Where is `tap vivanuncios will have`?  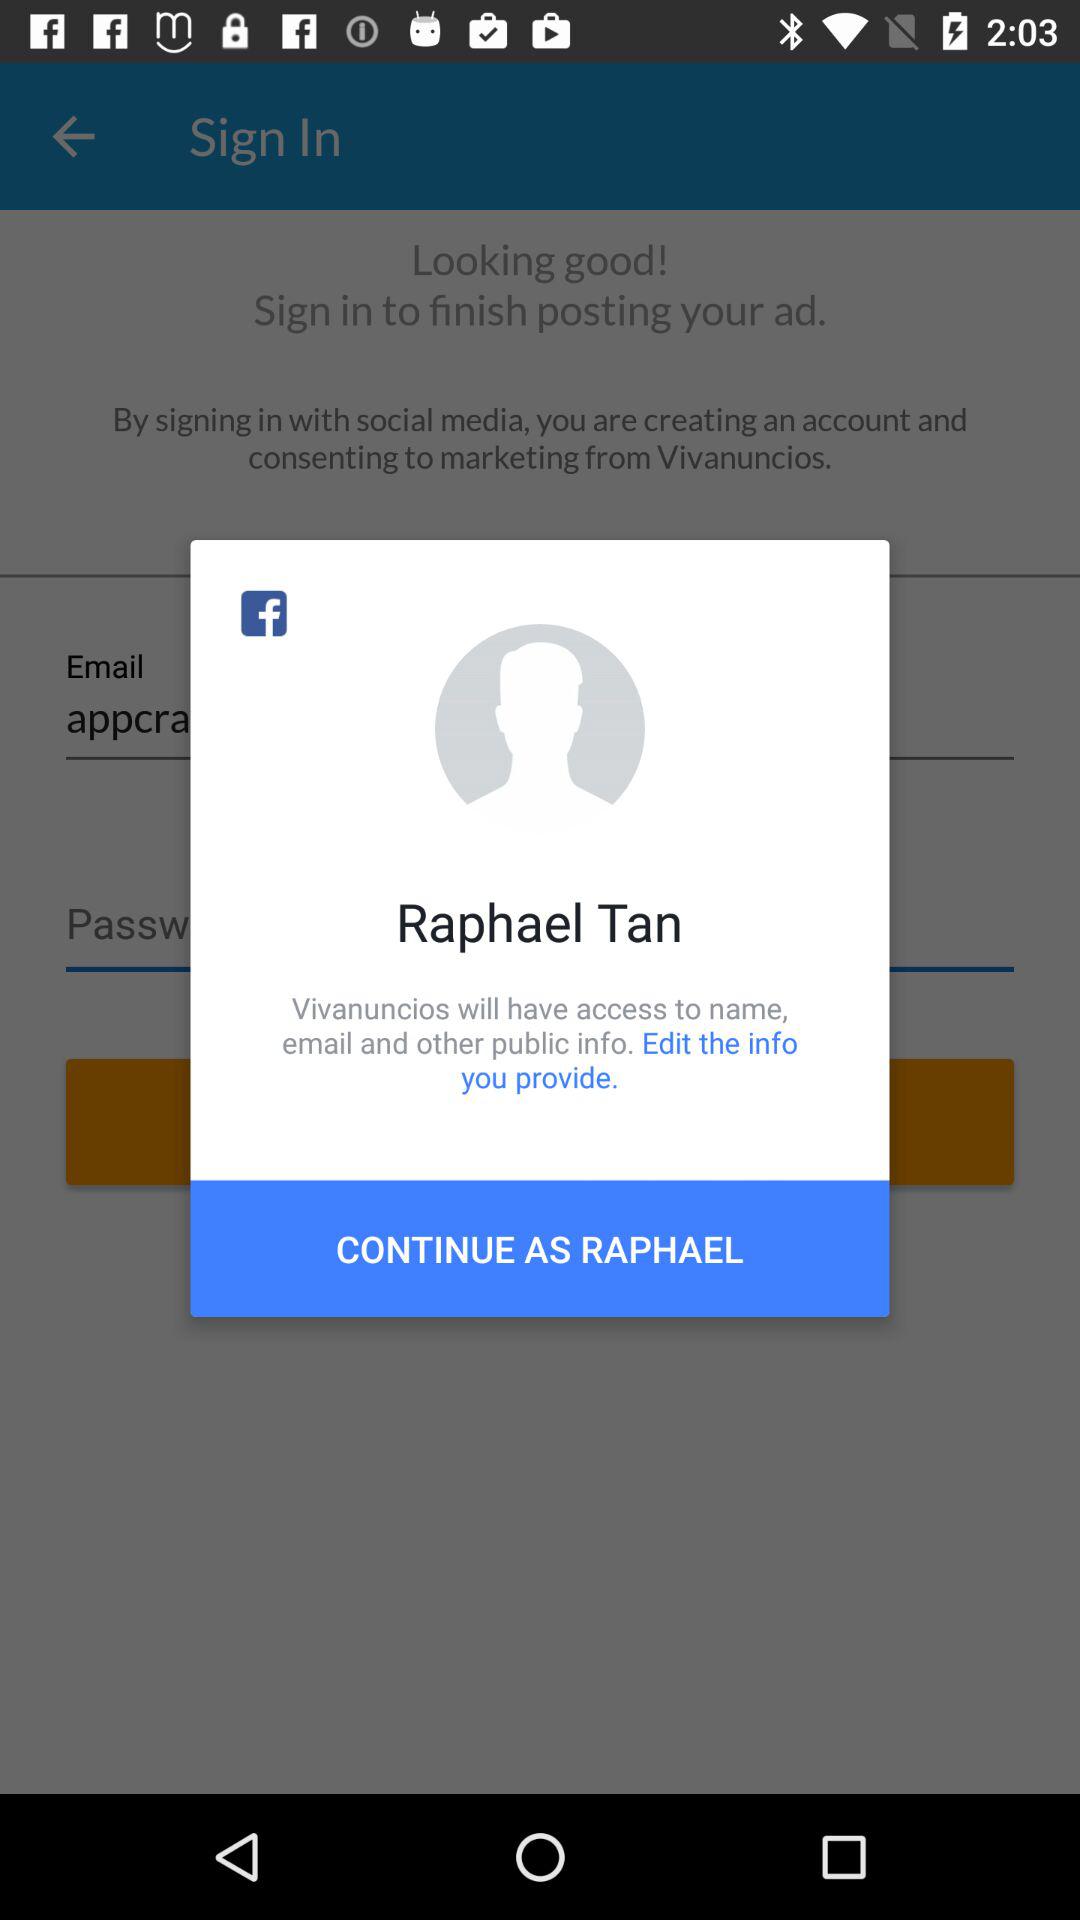
tap vivanuncios will have is located at coordinates (540, 1042).